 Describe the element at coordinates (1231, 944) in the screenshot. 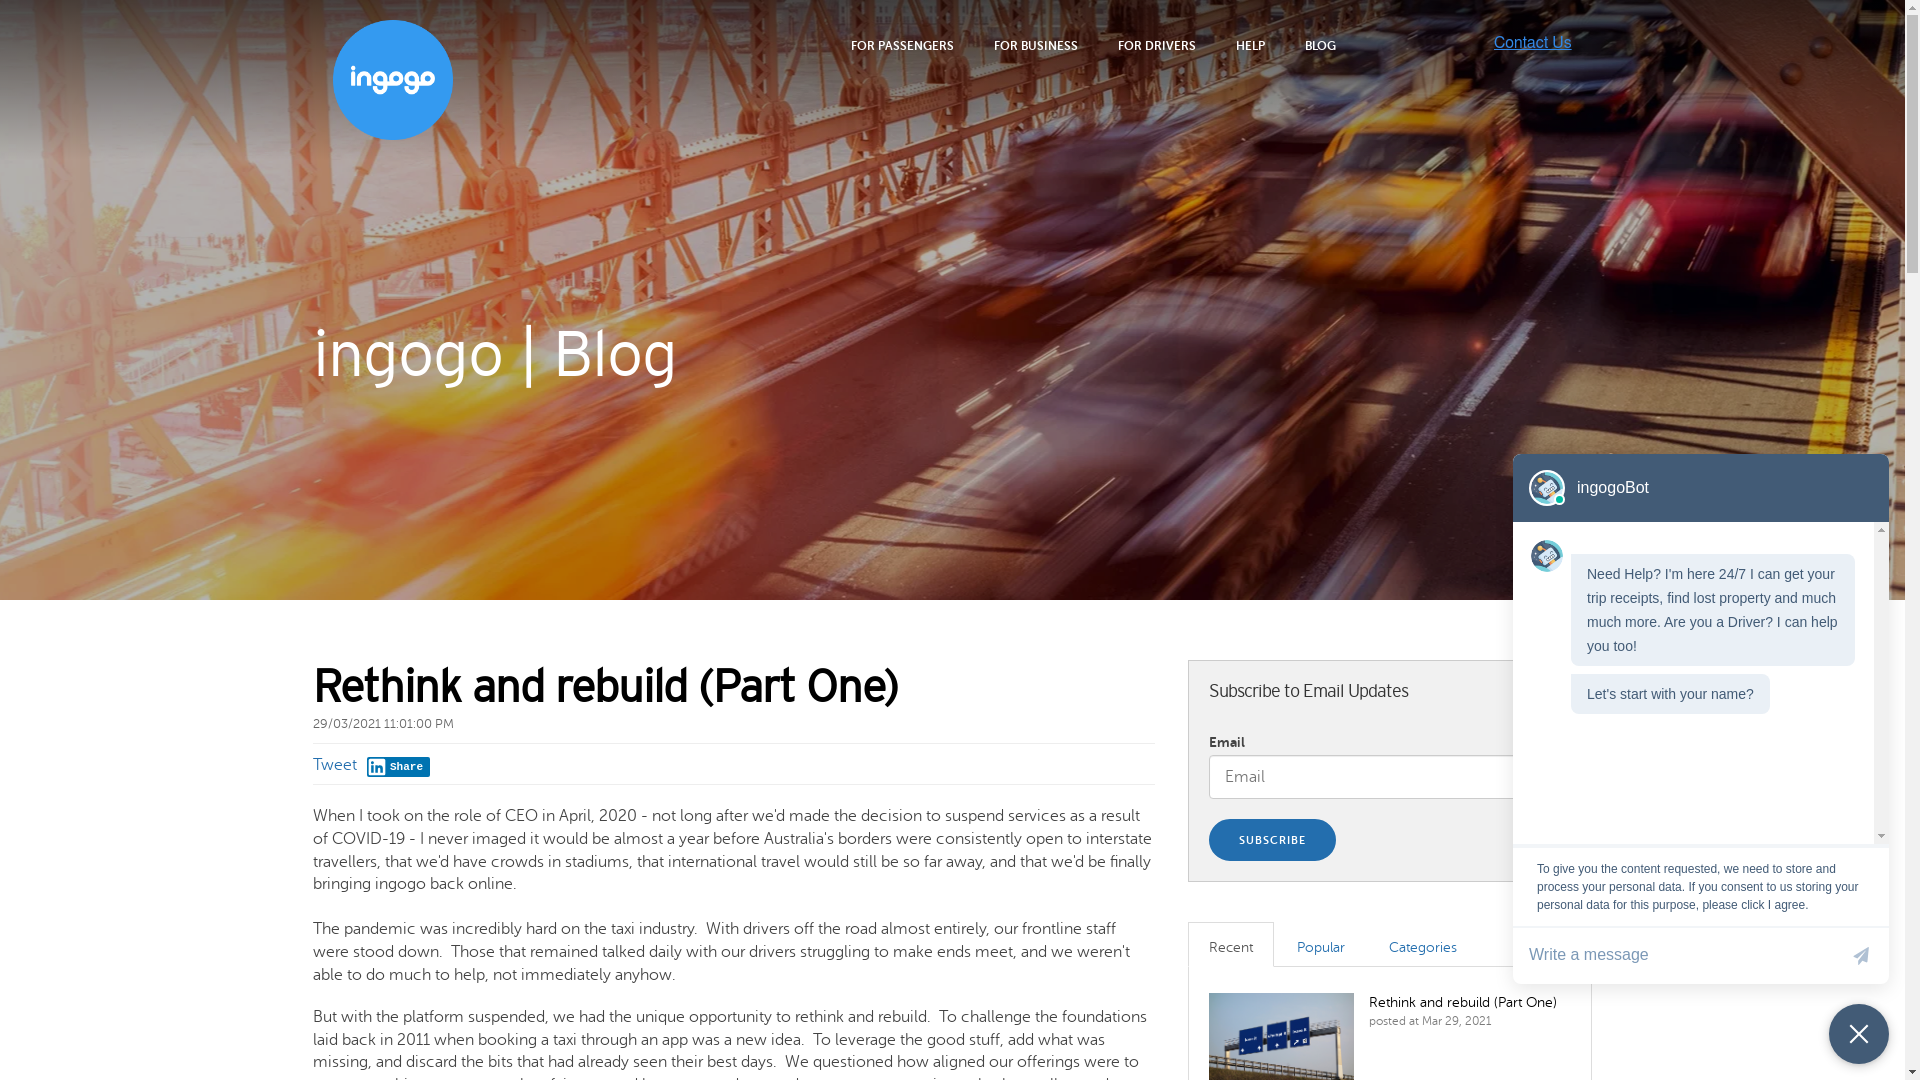

I see `Recent` at that location.